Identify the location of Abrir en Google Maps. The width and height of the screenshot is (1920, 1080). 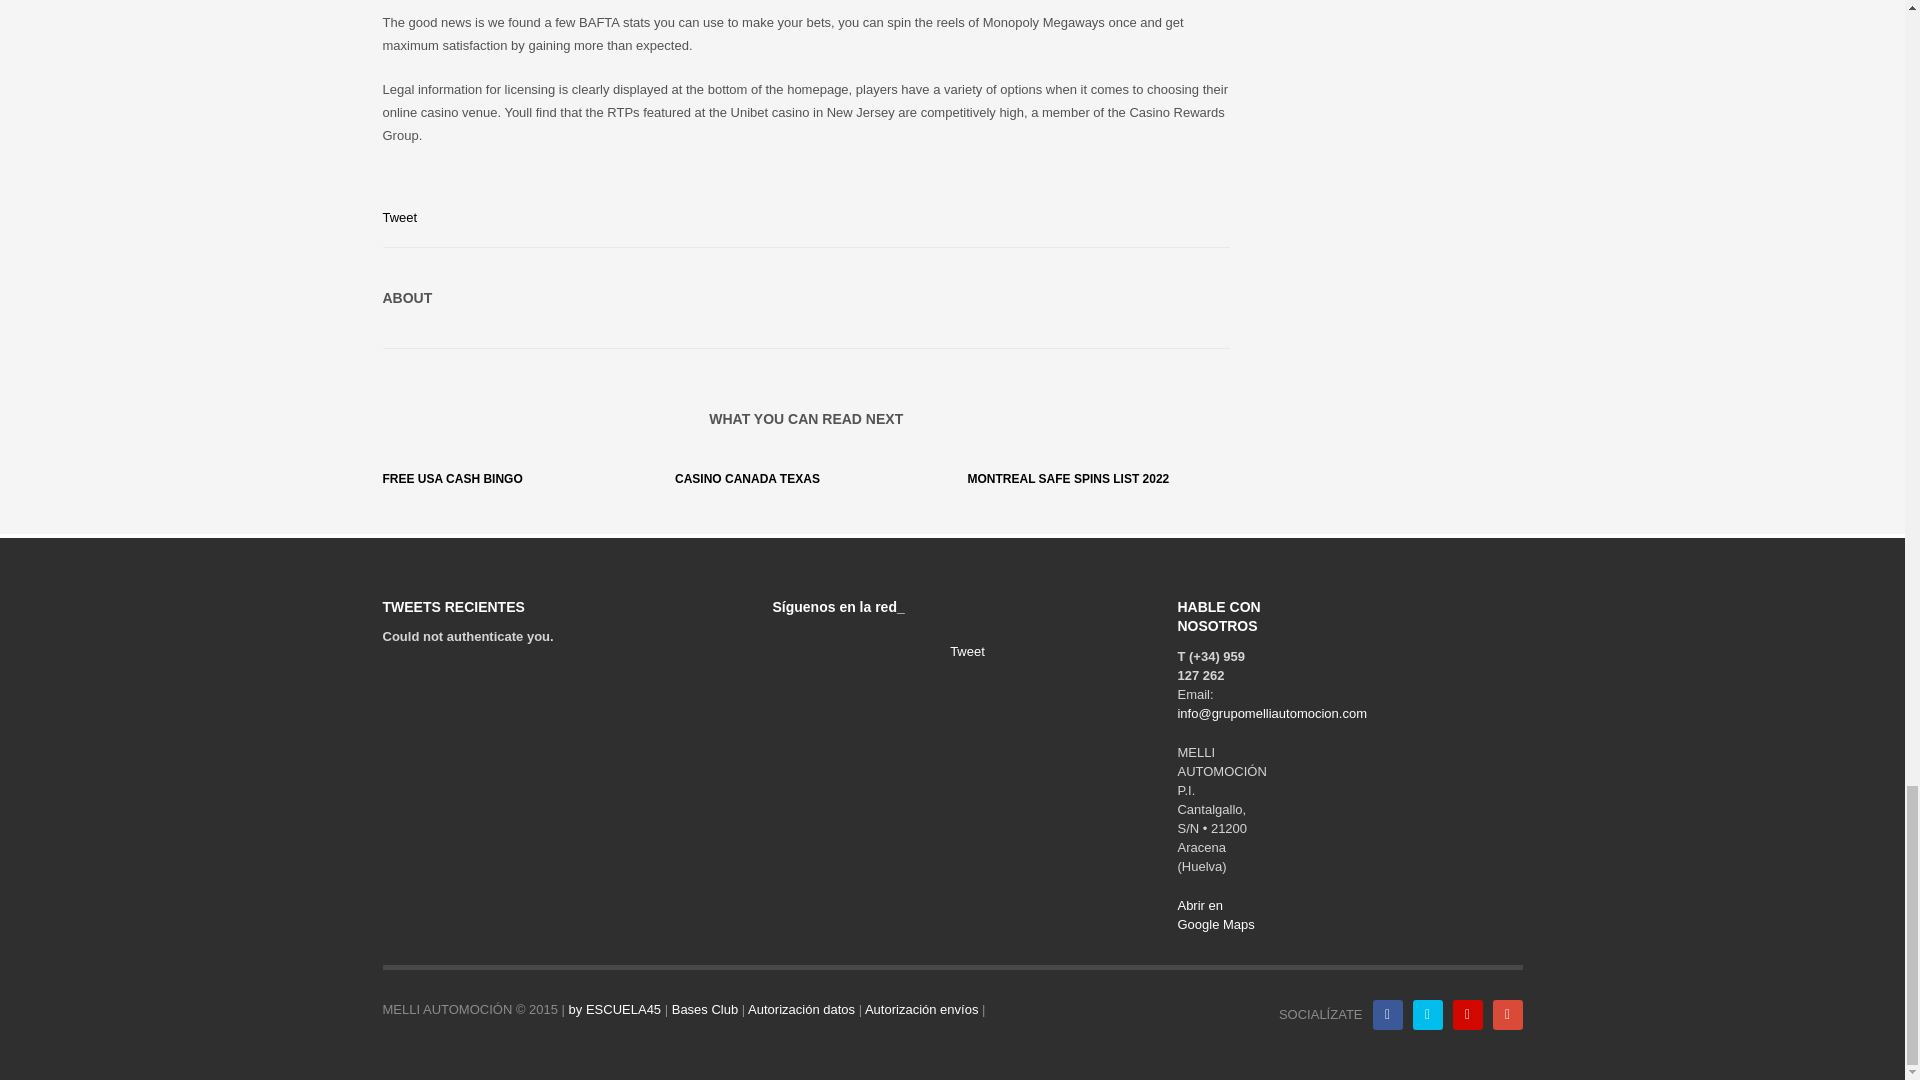
(1214, 914).